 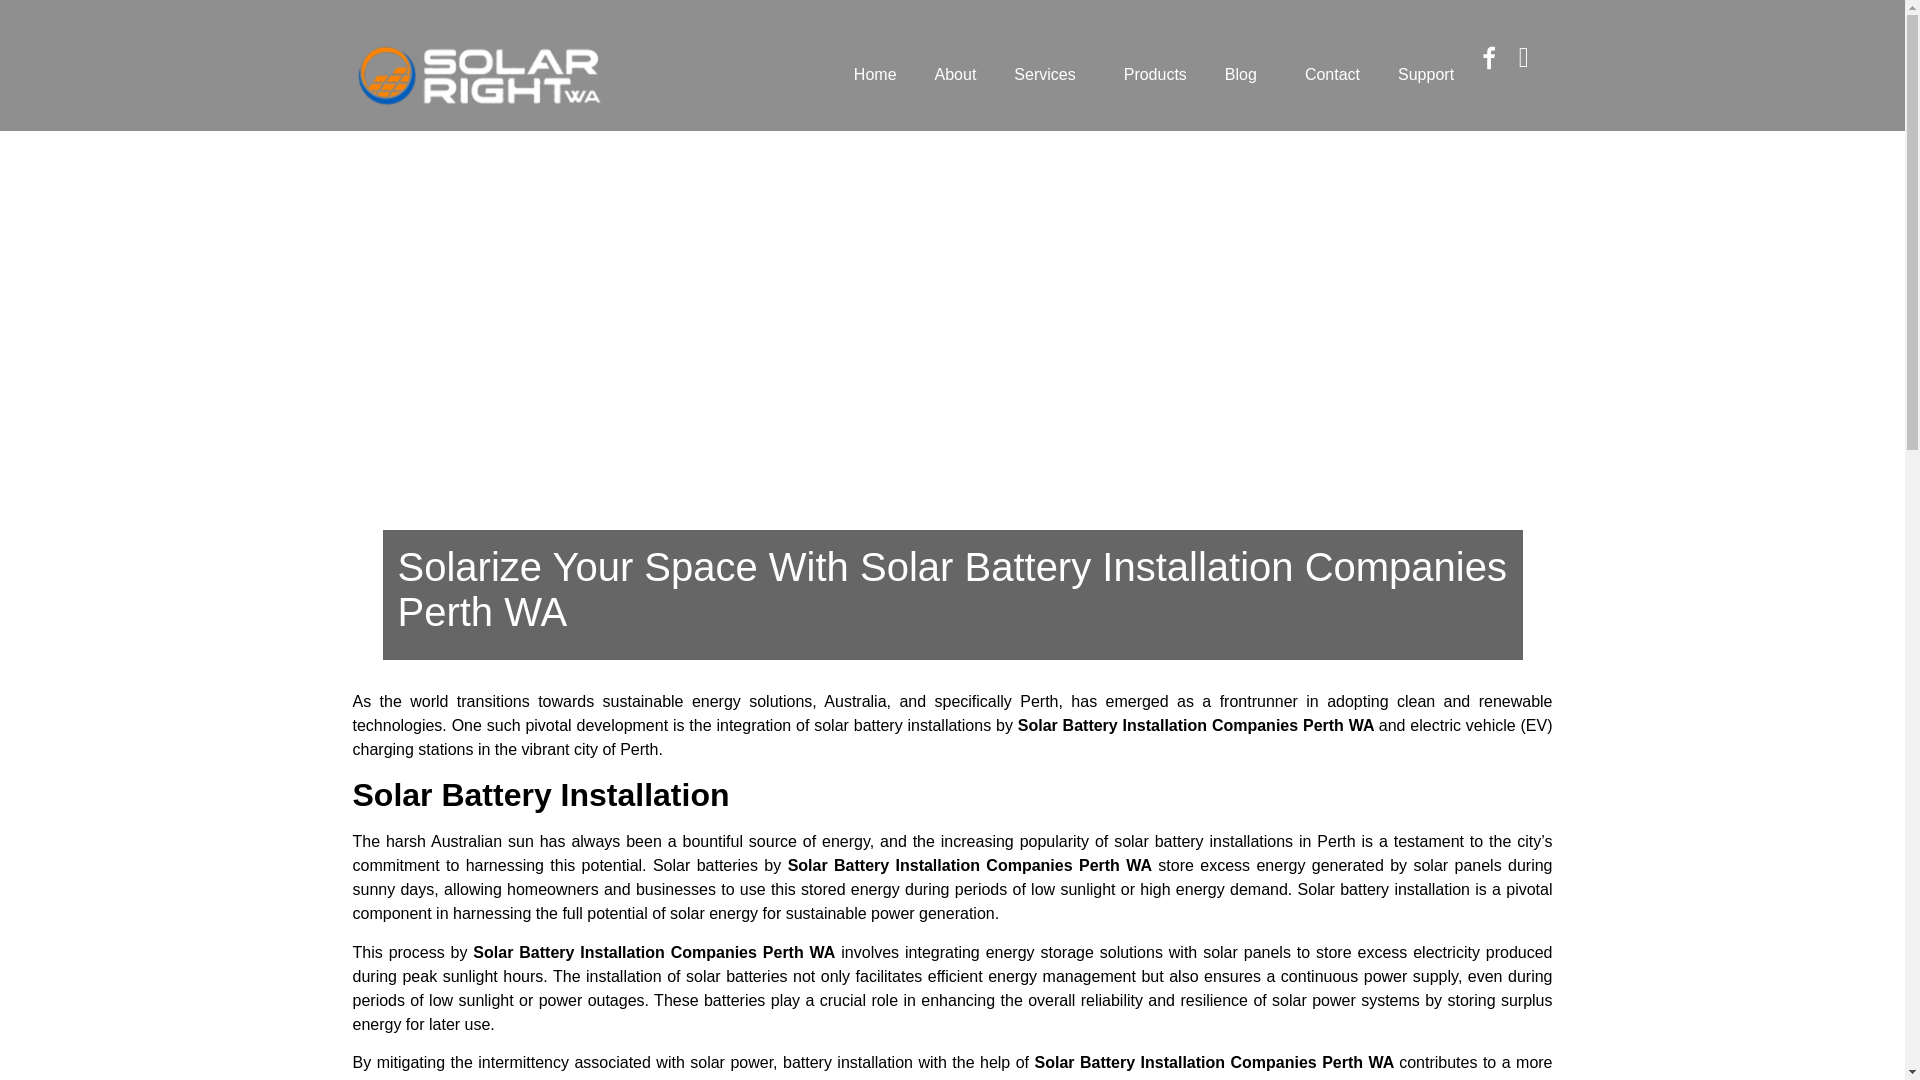 I want to click on Home, so click(x=875, y=74).